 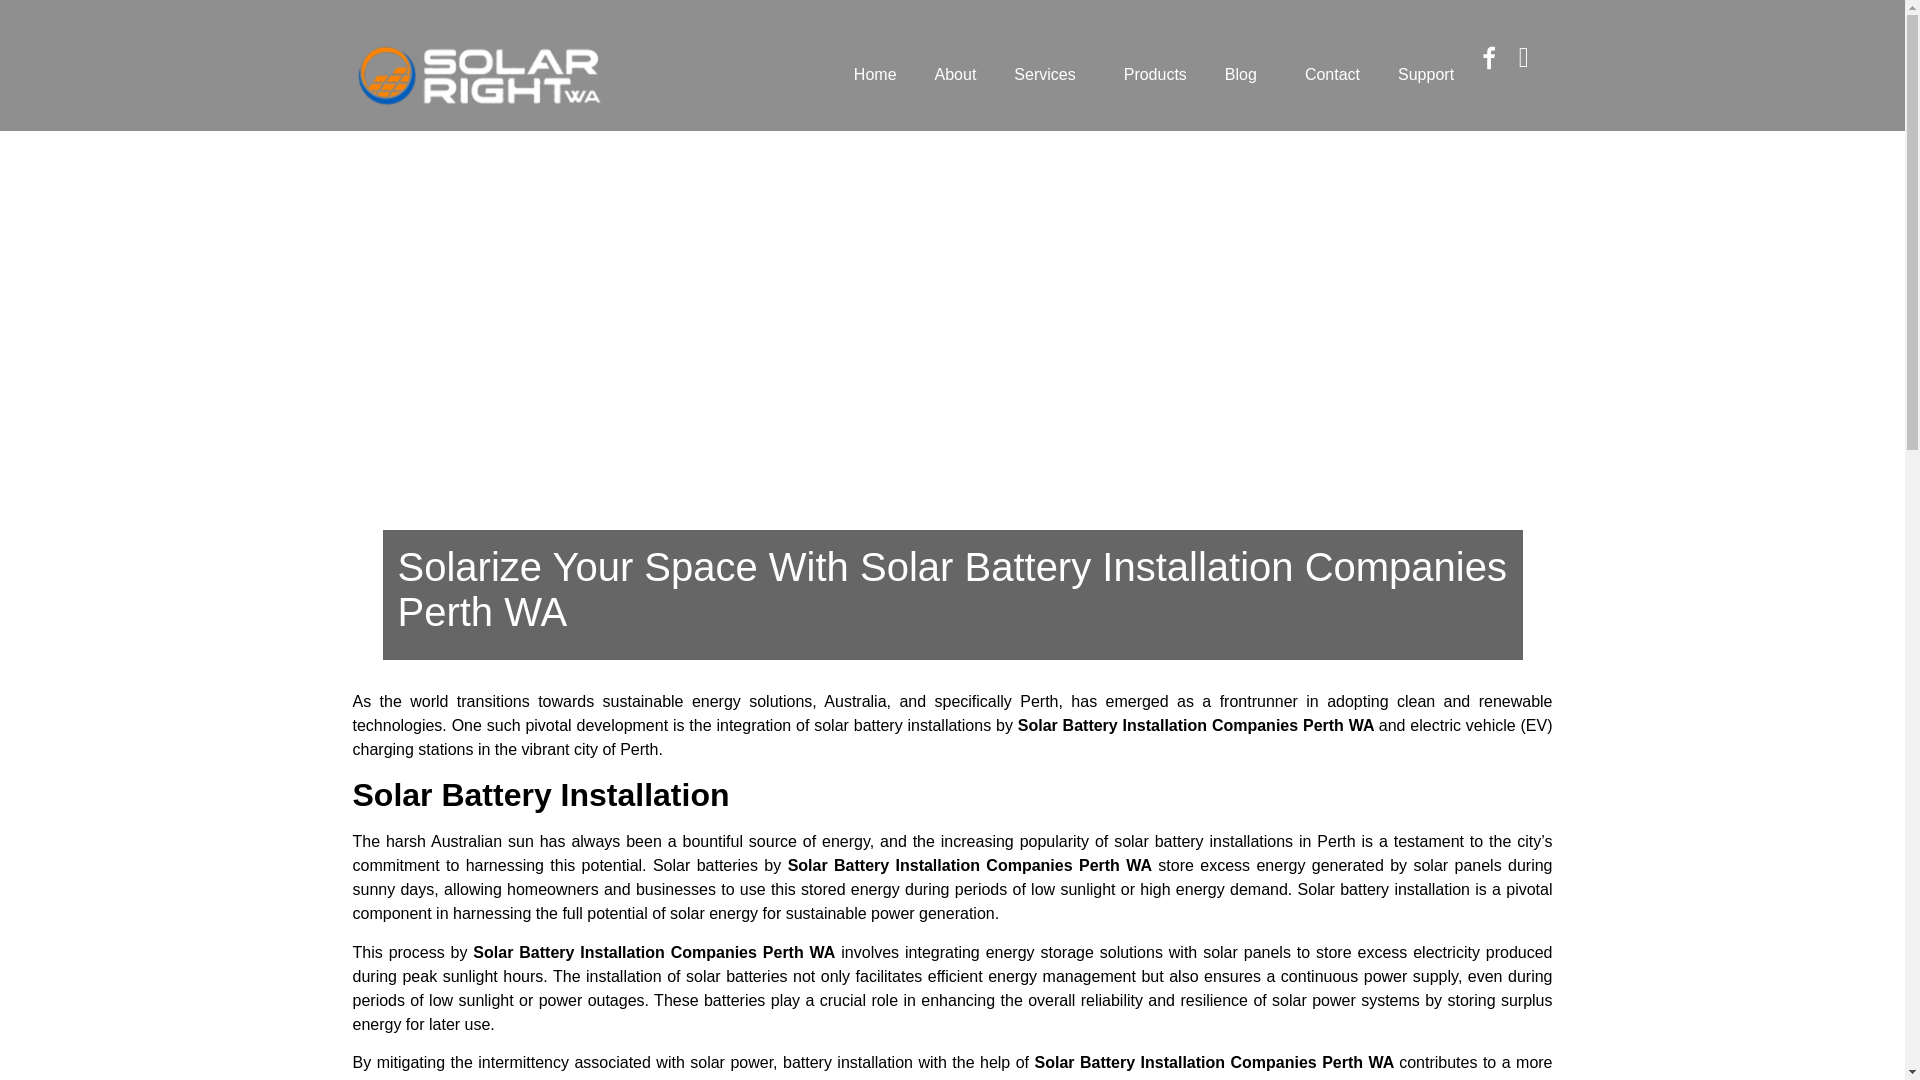 I want to click on Home, so click(x=875, y=74).